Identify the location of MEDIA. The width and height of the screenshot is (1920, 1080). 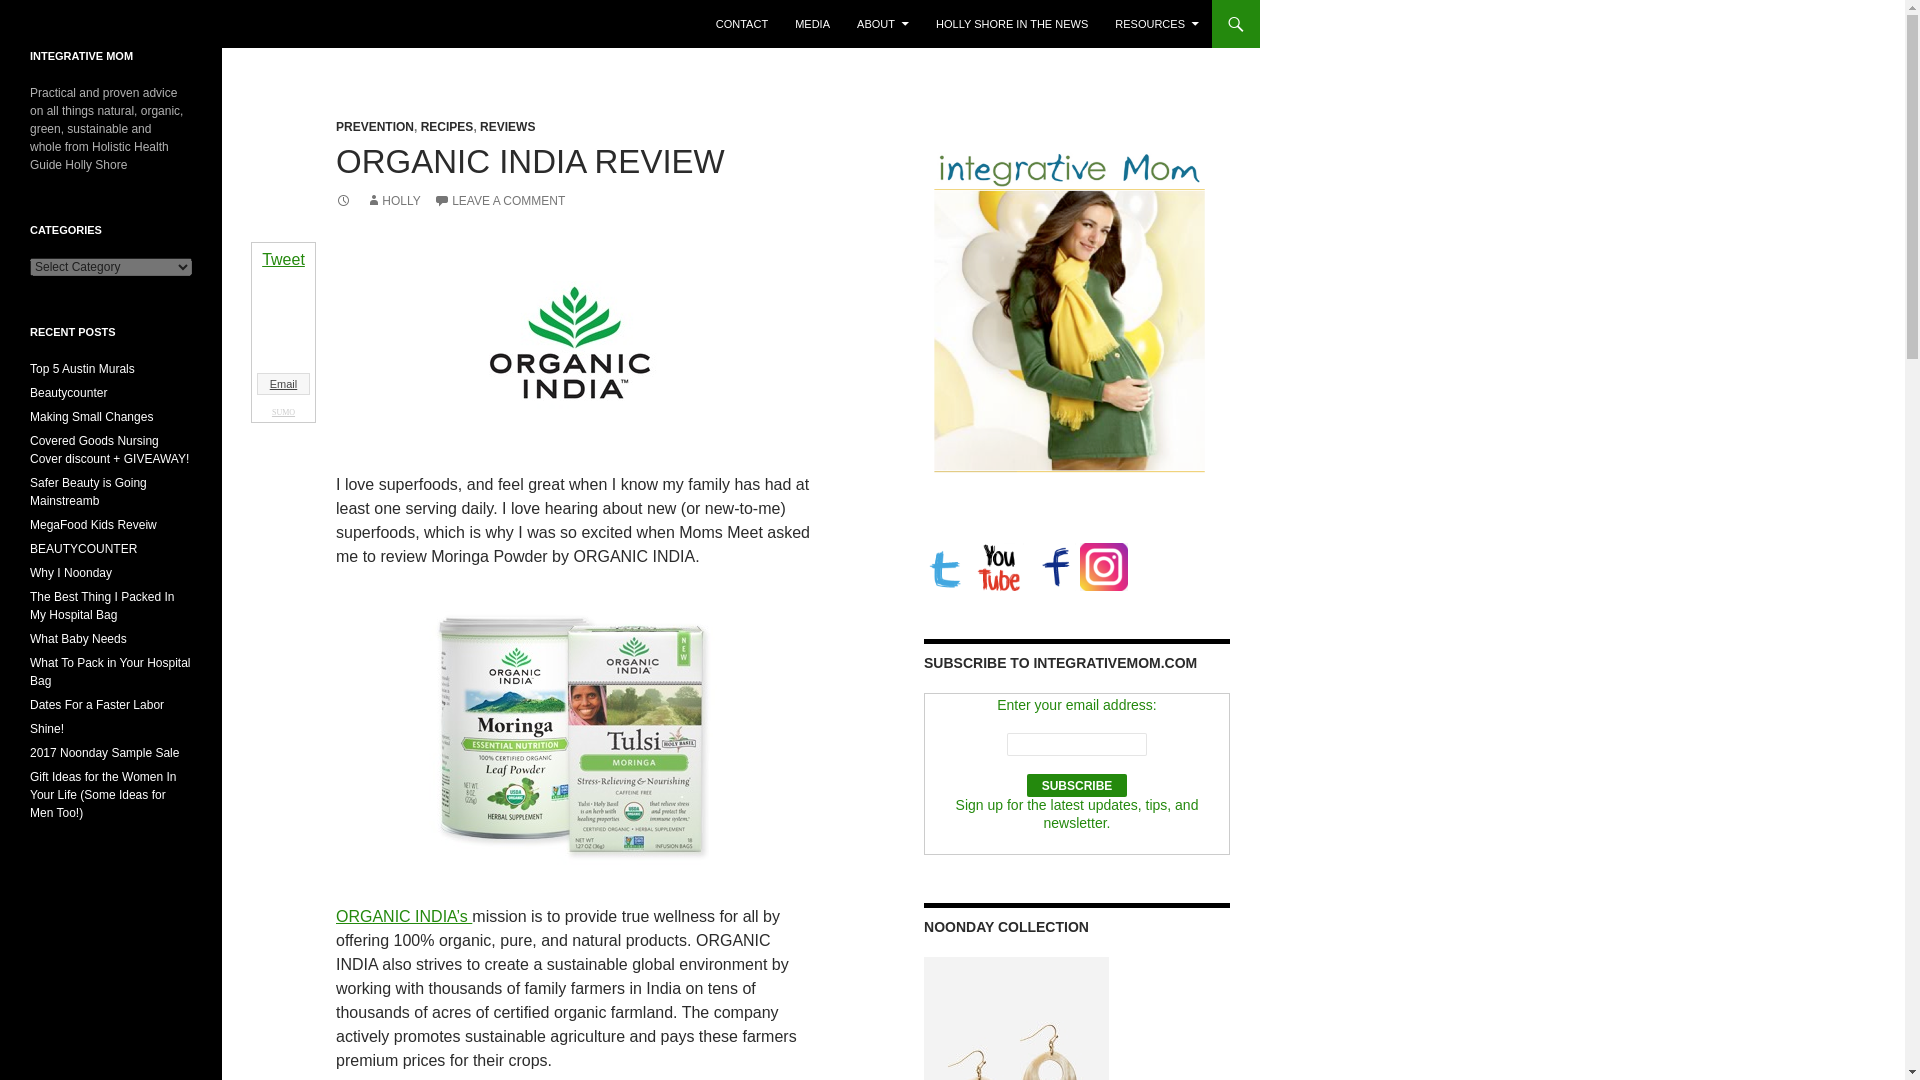
(812, 24).